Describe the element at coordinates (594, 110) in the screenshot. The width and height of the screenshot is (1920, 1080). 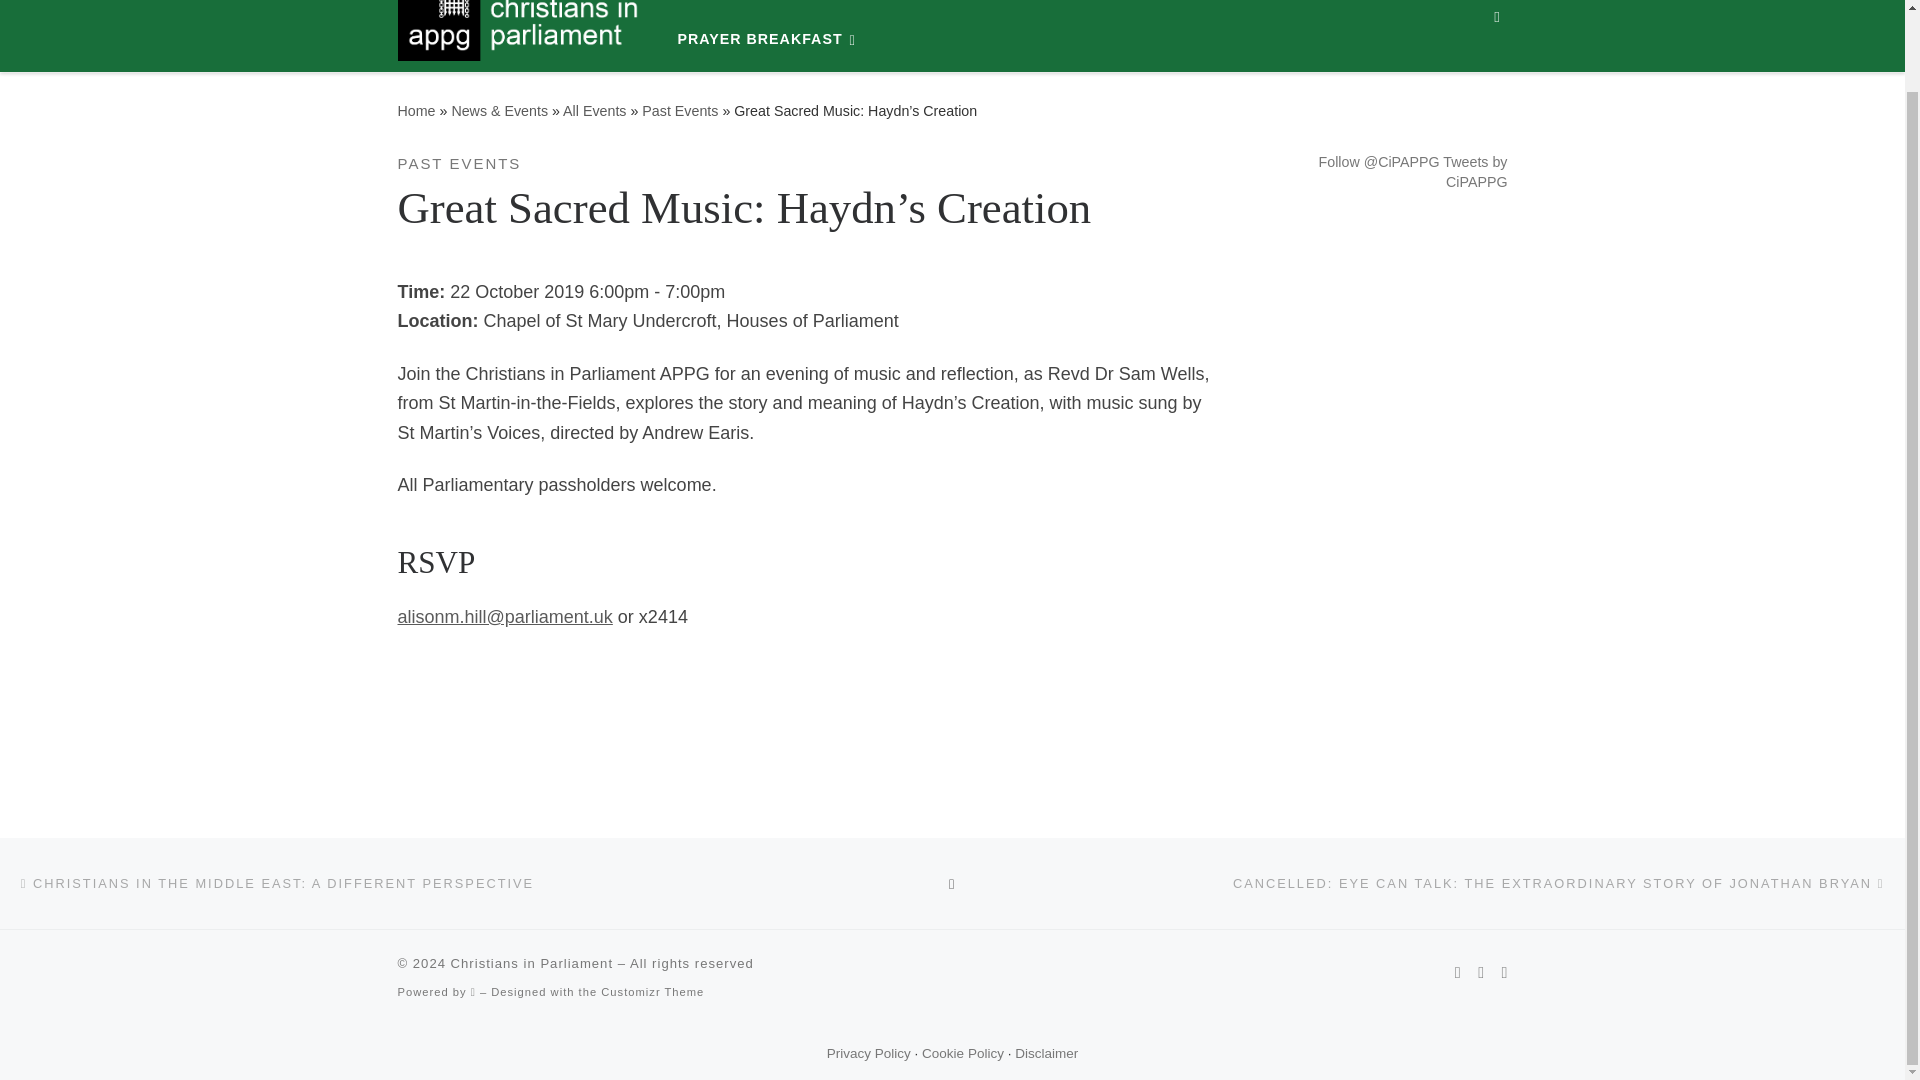
I see `All Events` at that location.